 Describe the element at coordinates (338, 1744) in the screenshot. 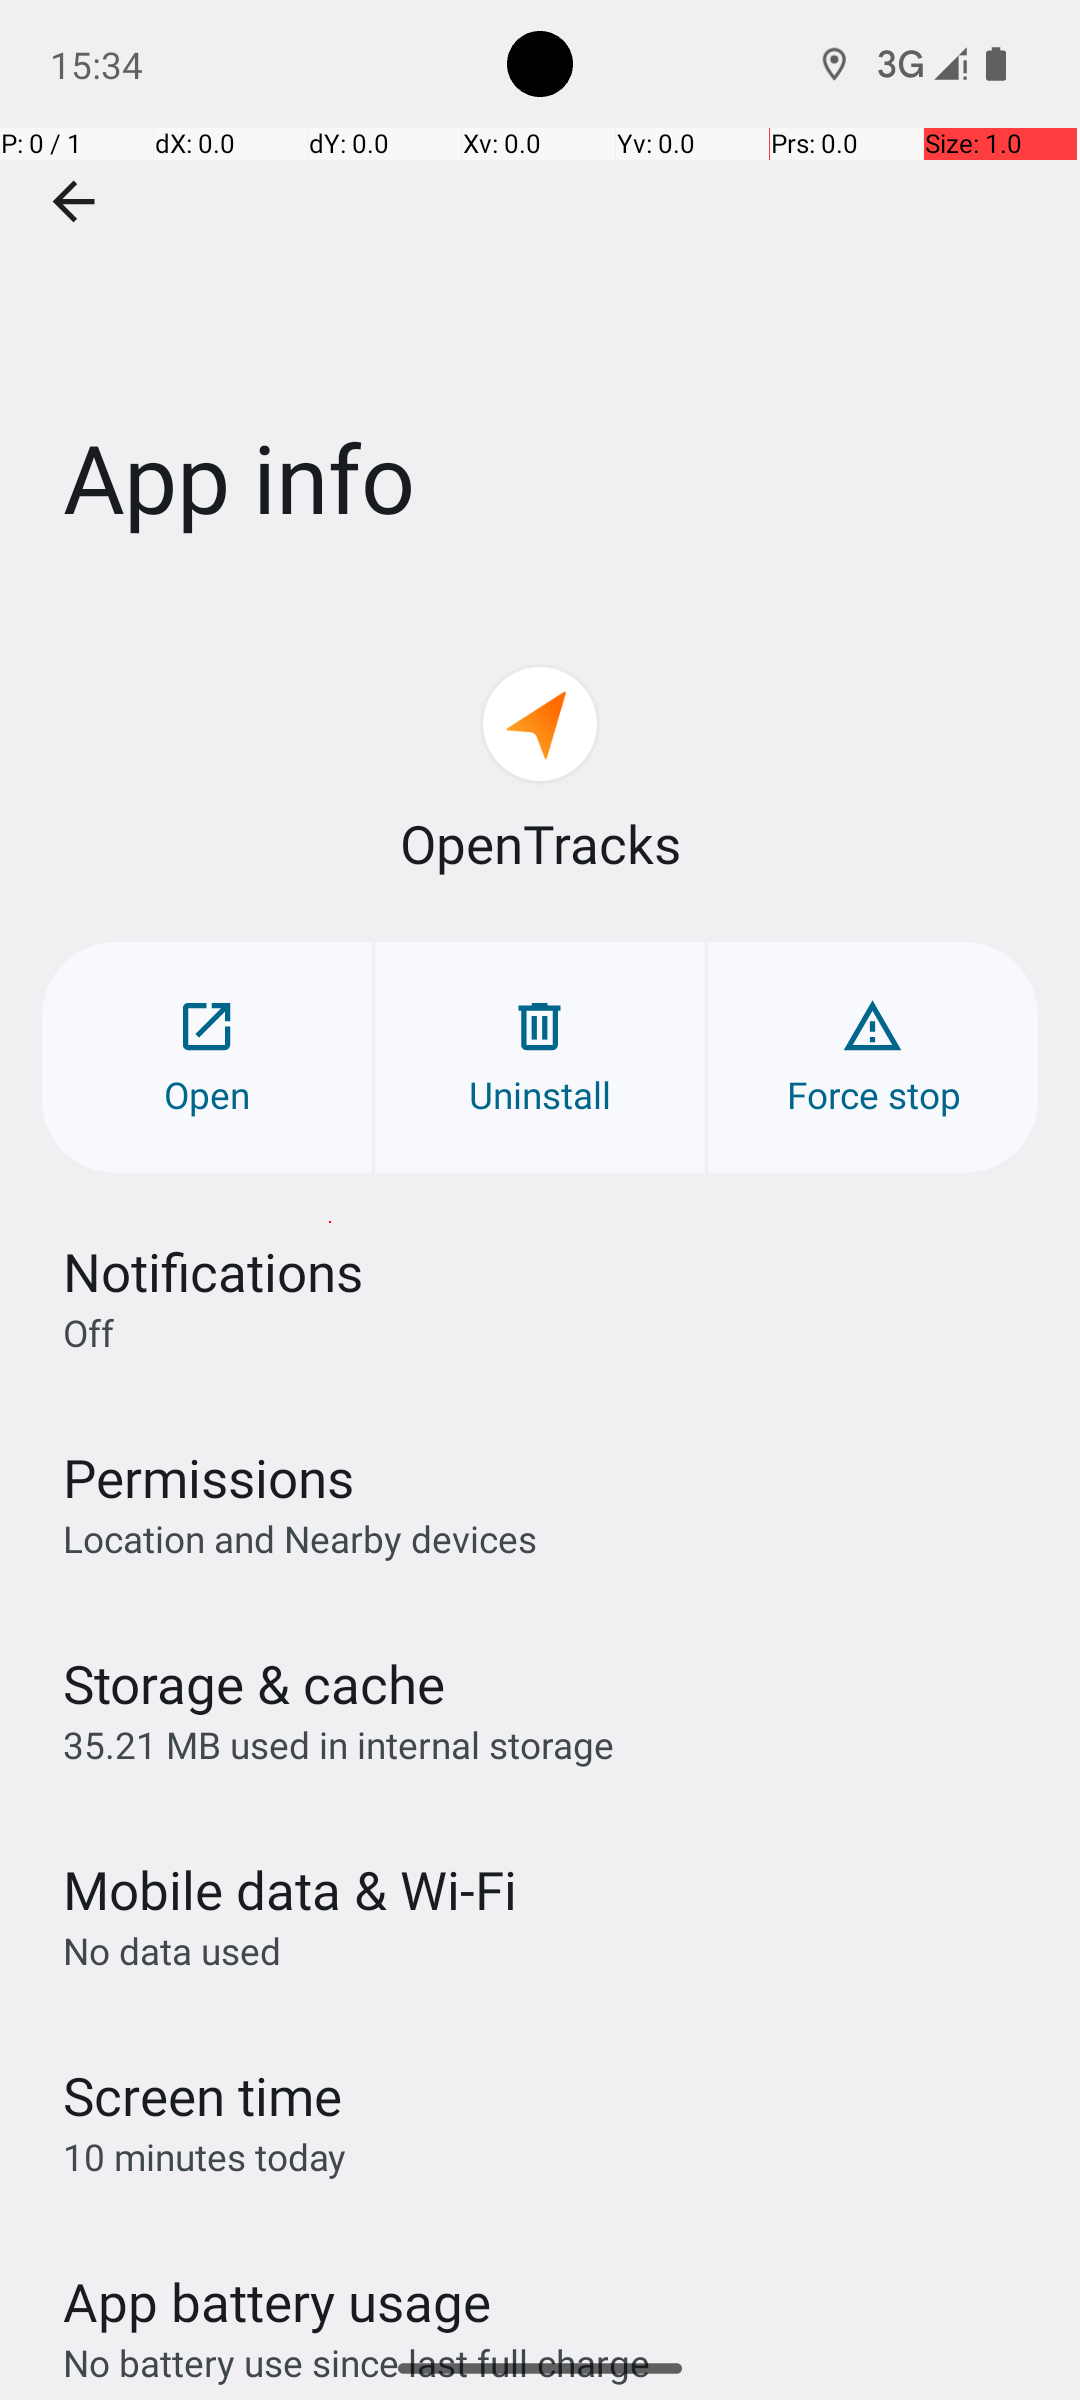

I see `35.21 MB used in internal storage` at that location.